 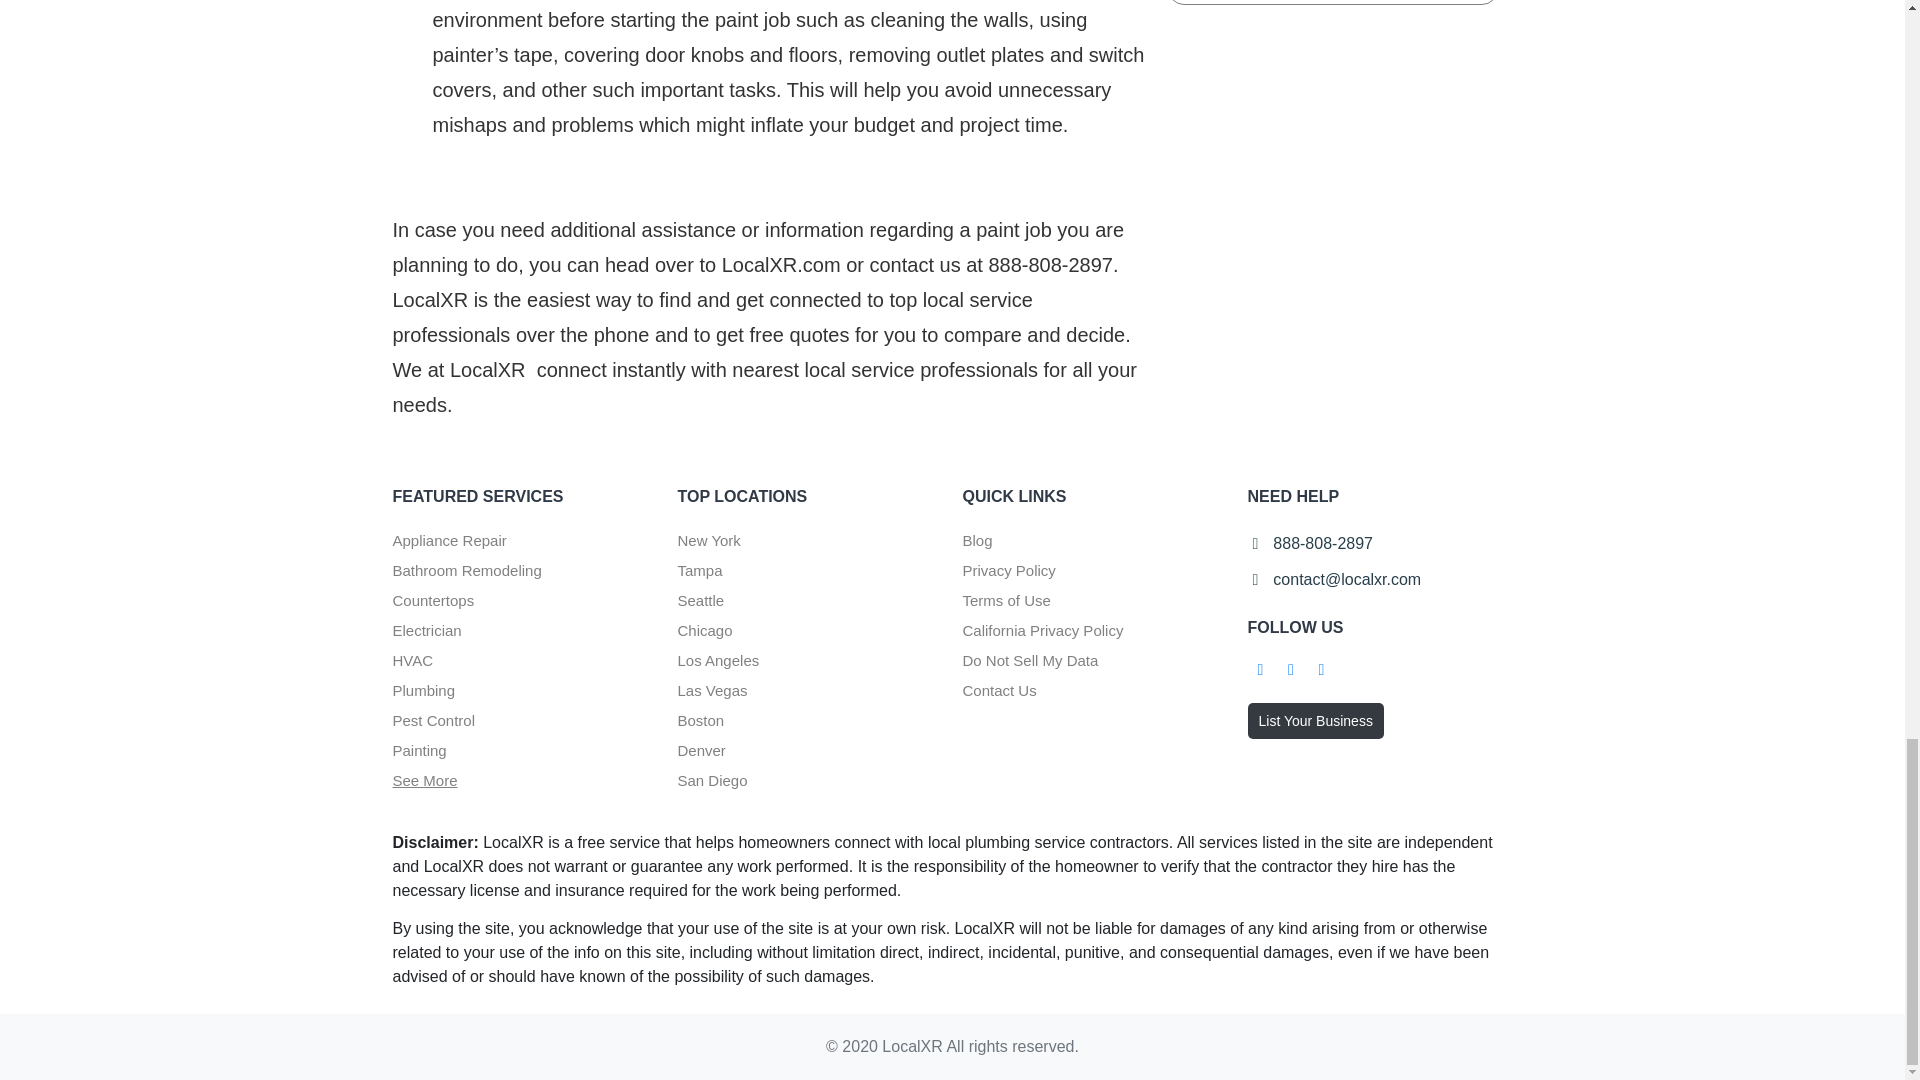 What do you see at coordinates (1030, 660) in the screenshot?
I see `Do Not Sell My Data` at bounding box center [1030, 660].